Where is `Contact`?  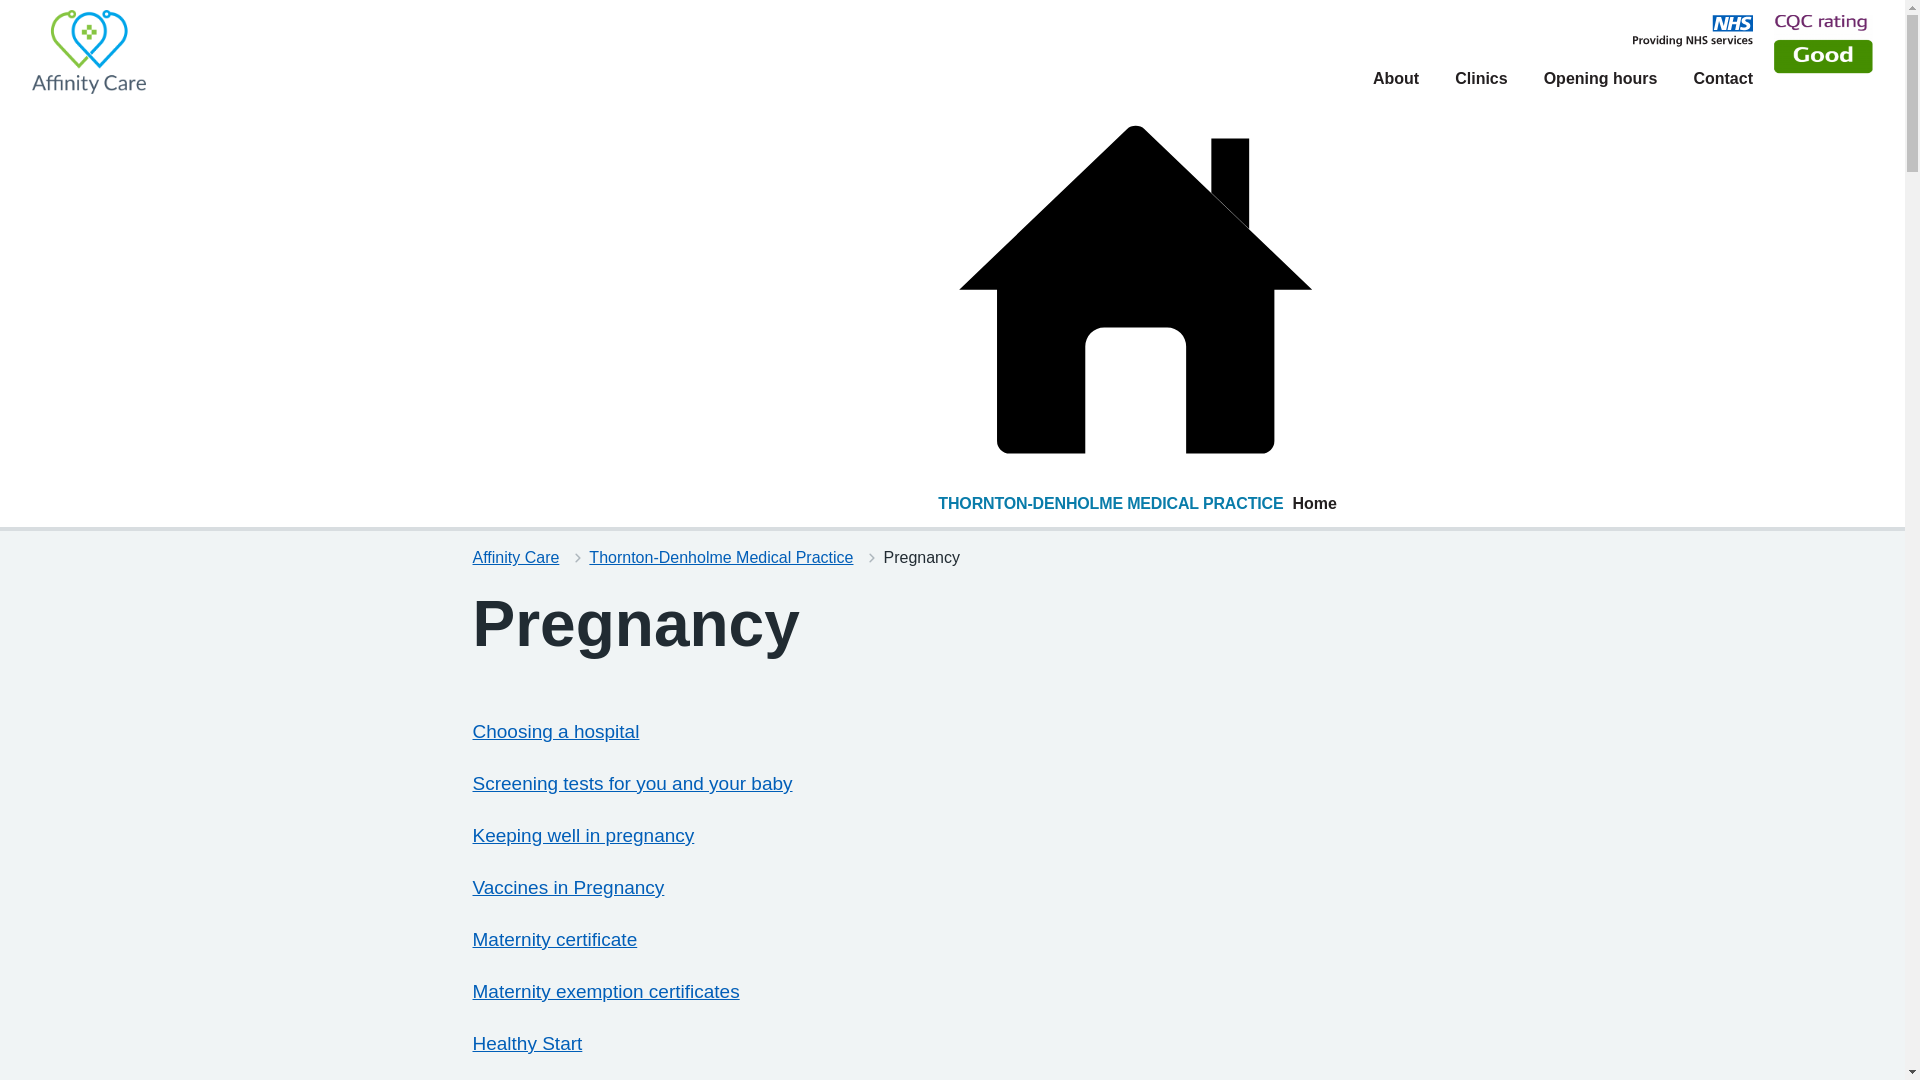 Contact is located at coordinates (1722, 78).